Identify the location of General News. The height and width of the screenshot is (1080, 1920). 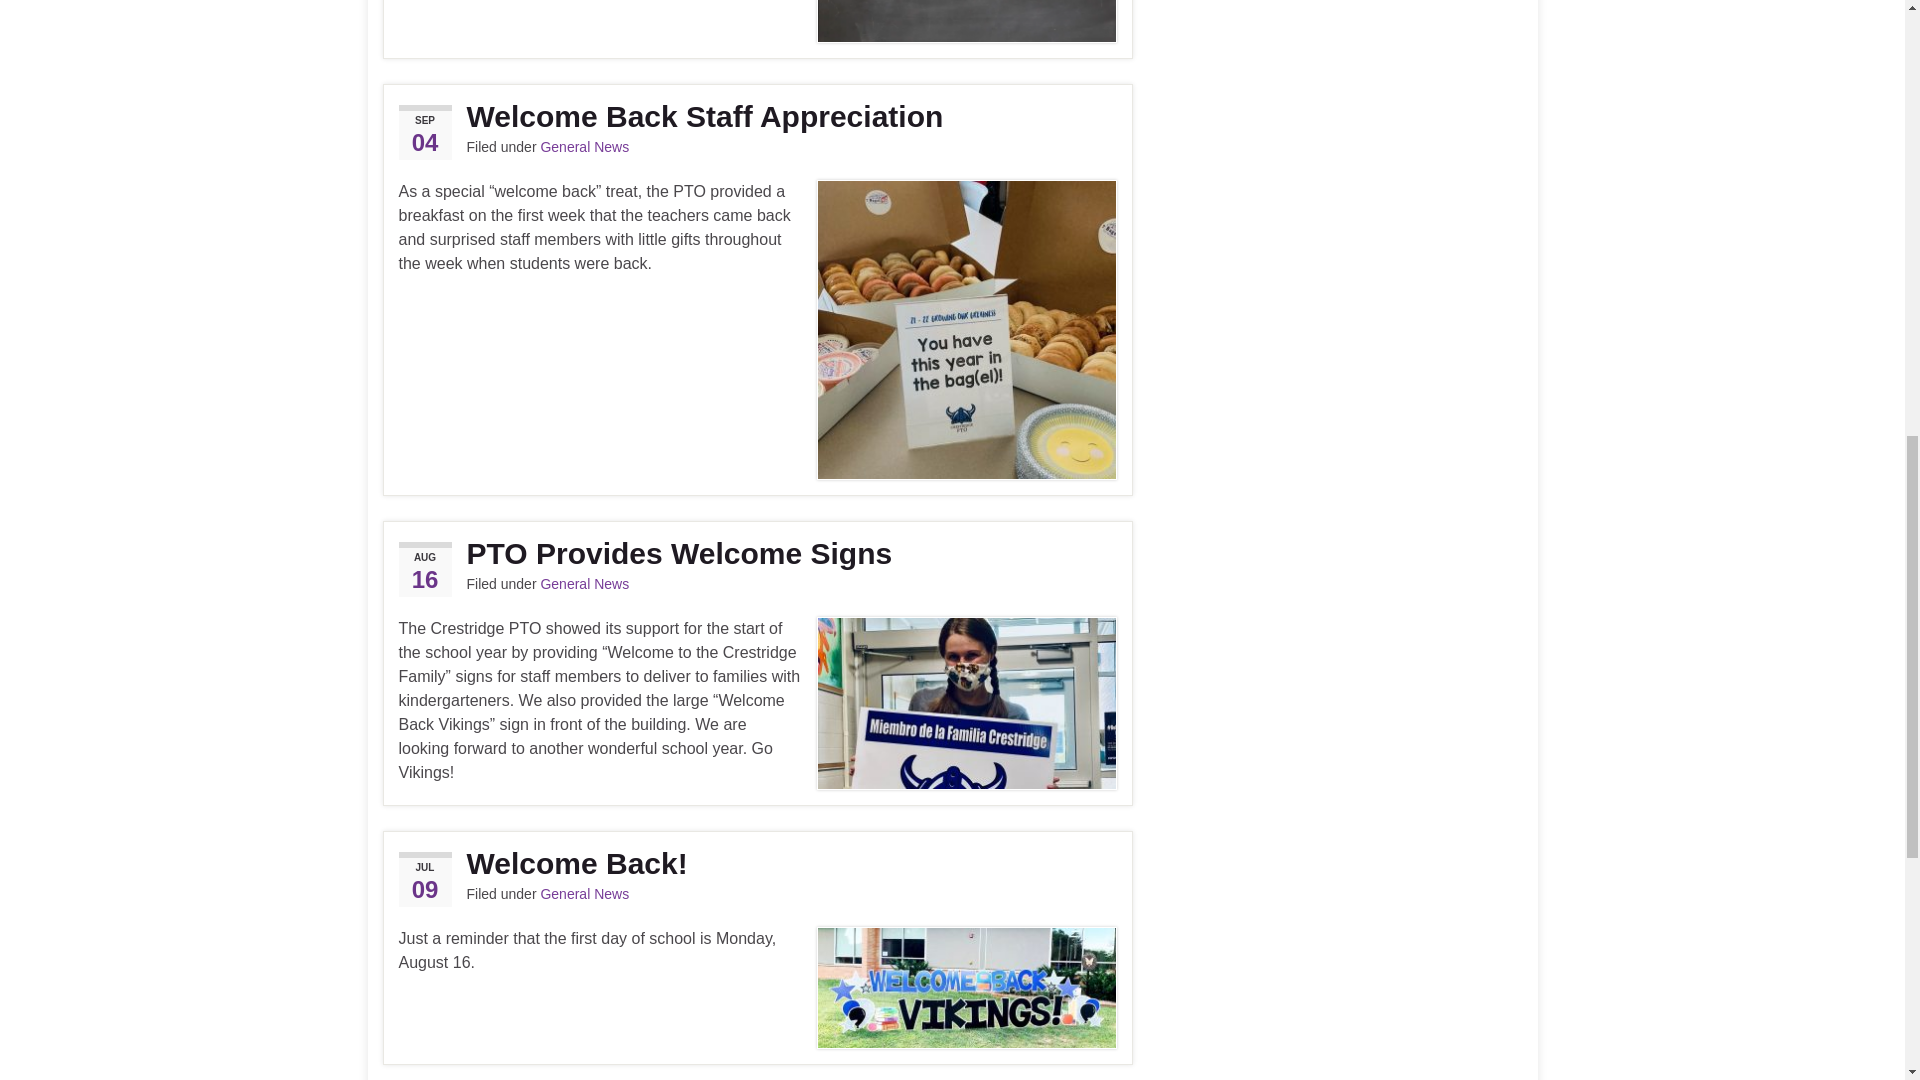
(584, 147).